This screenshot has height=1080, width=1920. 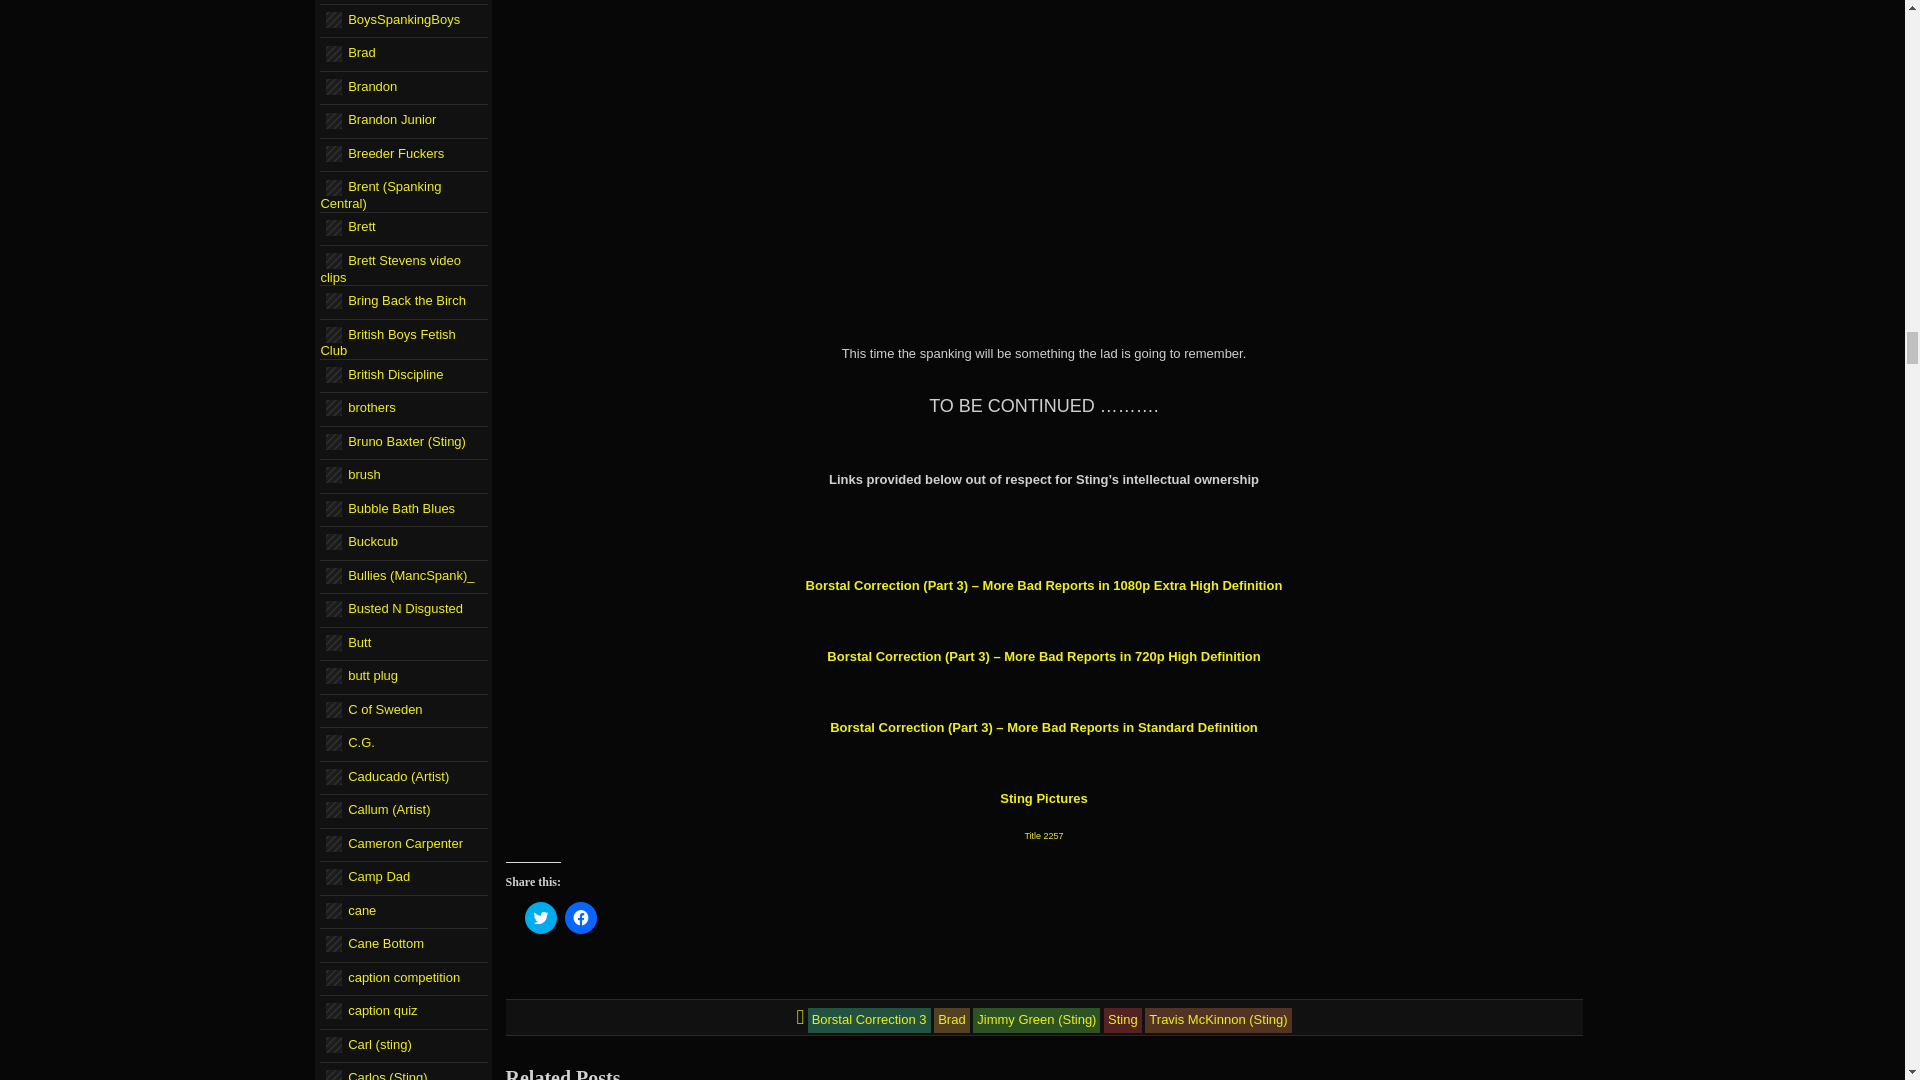 What do you see at coordinates (540, 918) in the screenshot?
I see `Click to share on Twitter` at bounding box center [540, 918].